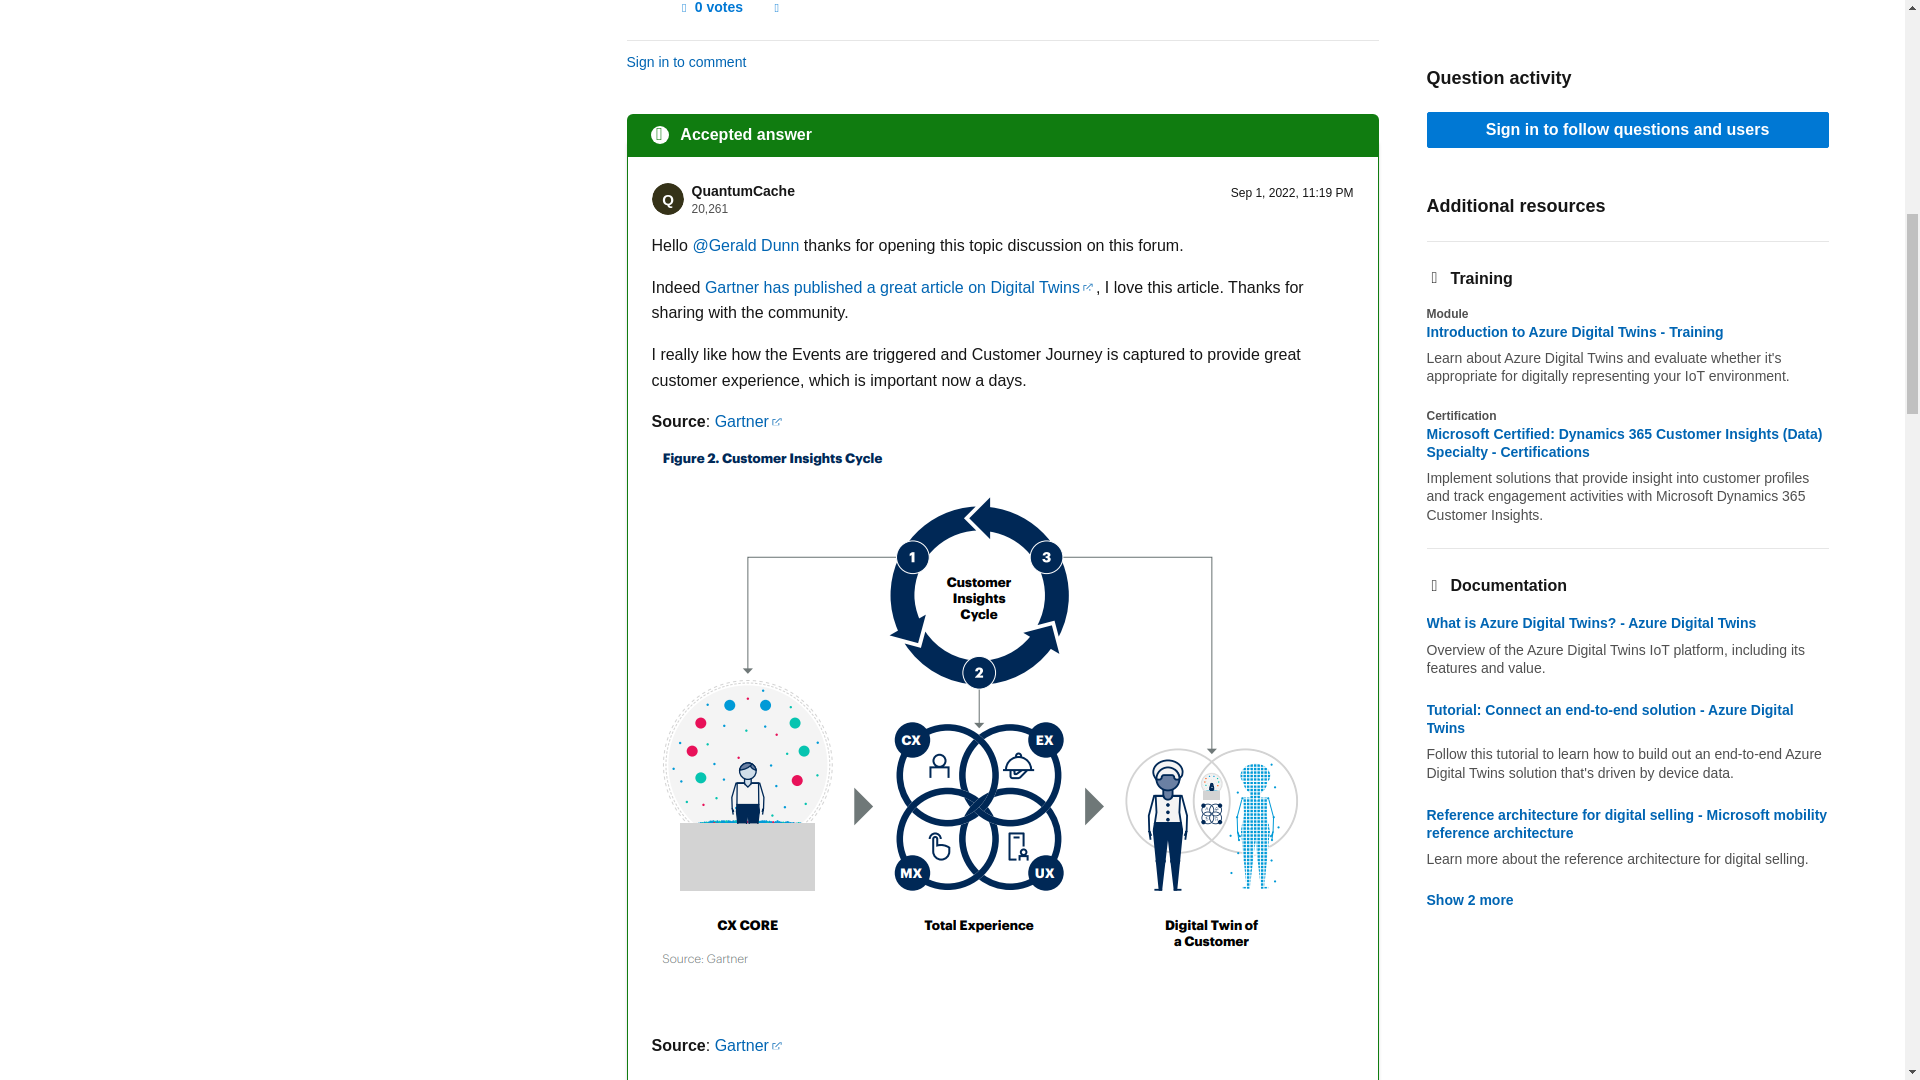  What do you see at coordinates (710, 12) in the screenshot?
I see `This comment is helpful` at bounding box center [710, 12].